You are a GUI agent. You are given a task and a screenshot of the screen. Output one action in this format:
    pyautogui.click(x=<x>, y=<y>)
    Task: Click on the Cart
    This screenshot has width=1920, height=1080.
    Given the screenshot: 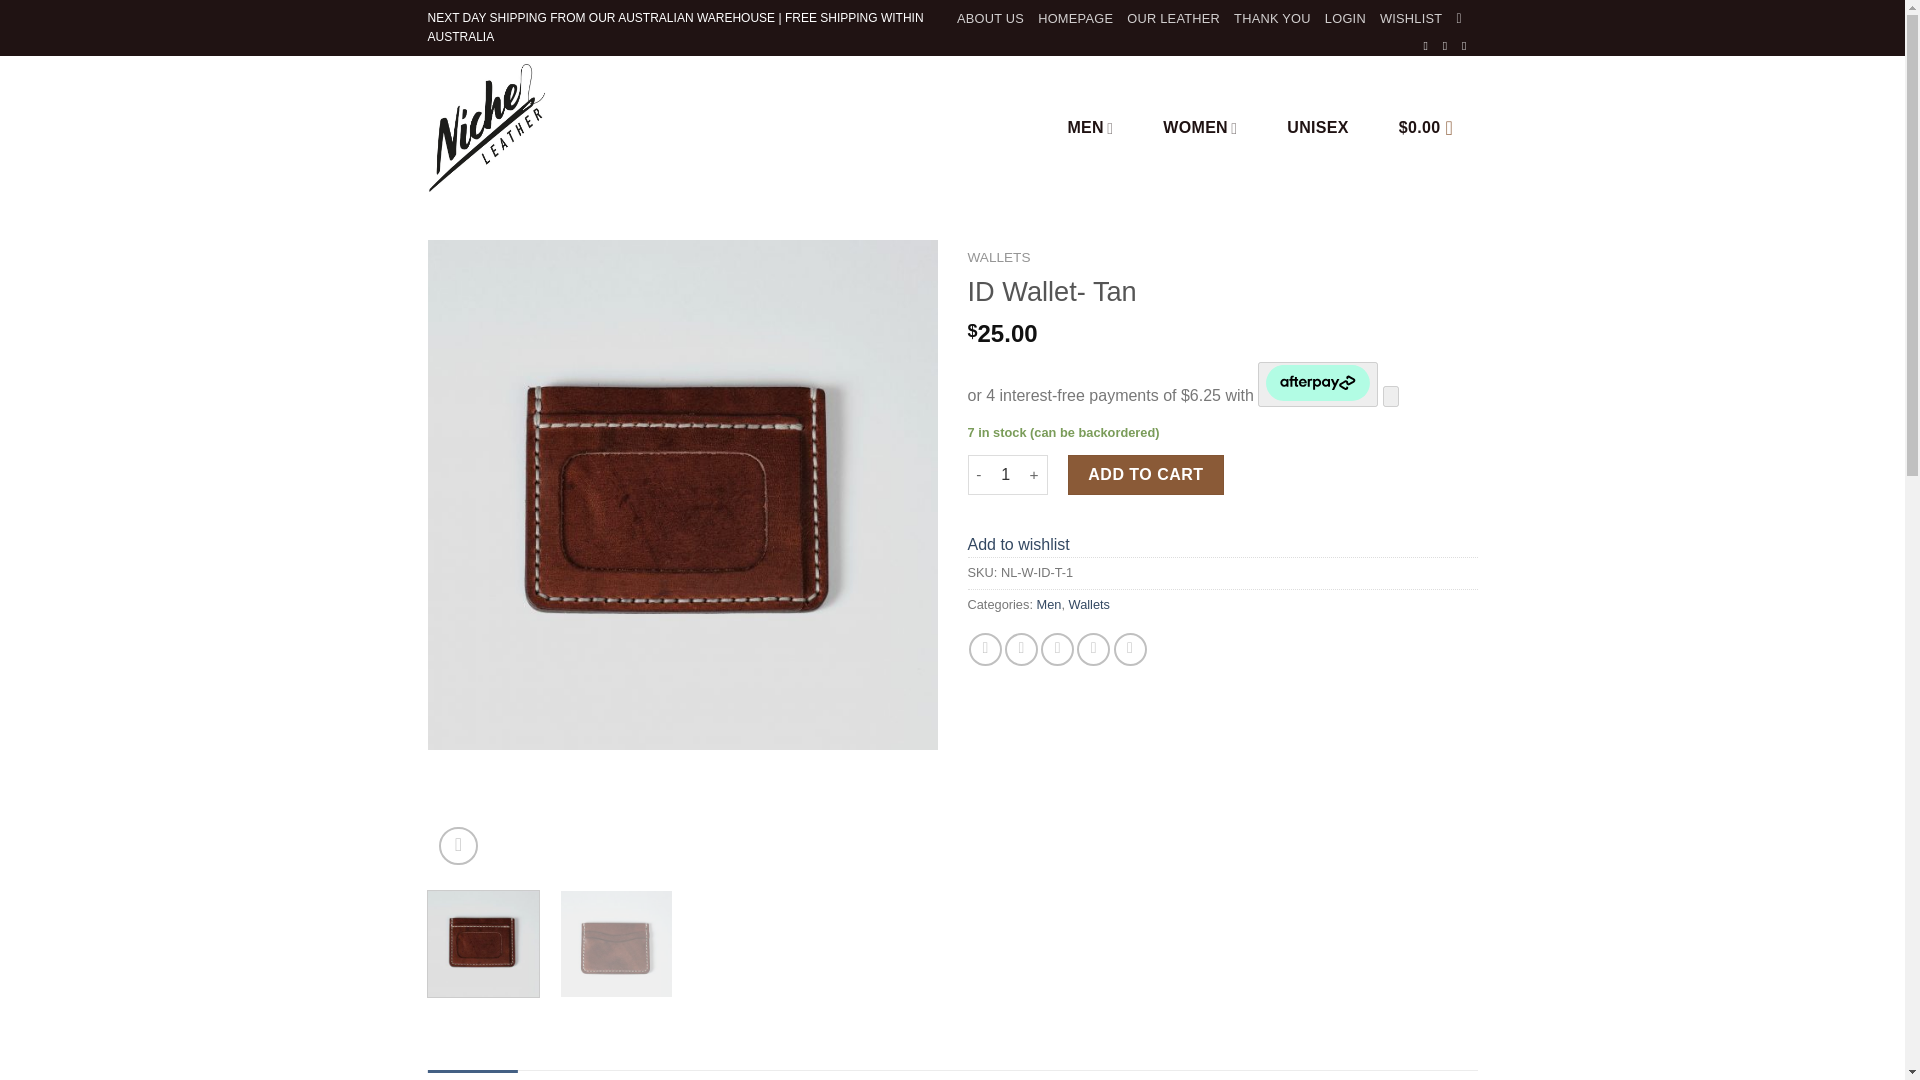 What is the action you would take?
    pyautogui.click(x=1432, y=128)
    